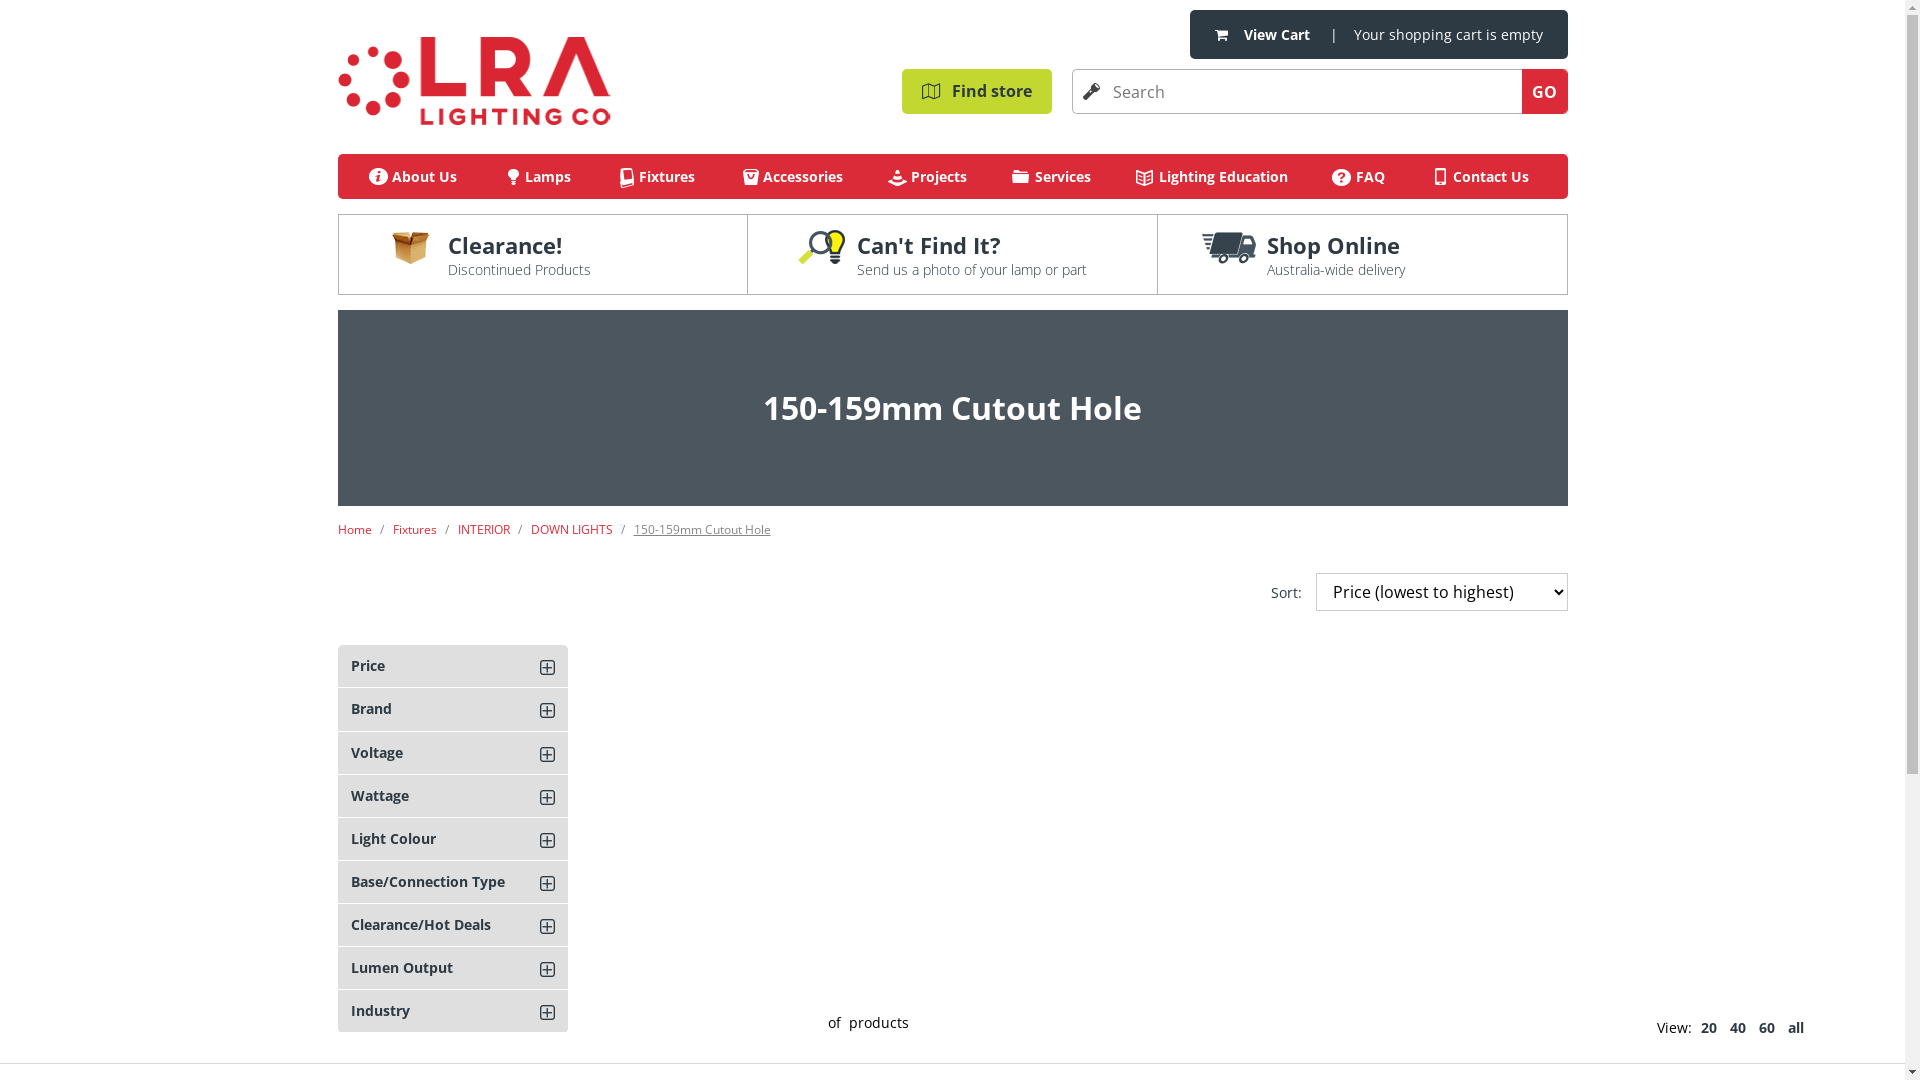 The image size is (1920, 1080). I want to click on Services, so click(1052, 176).